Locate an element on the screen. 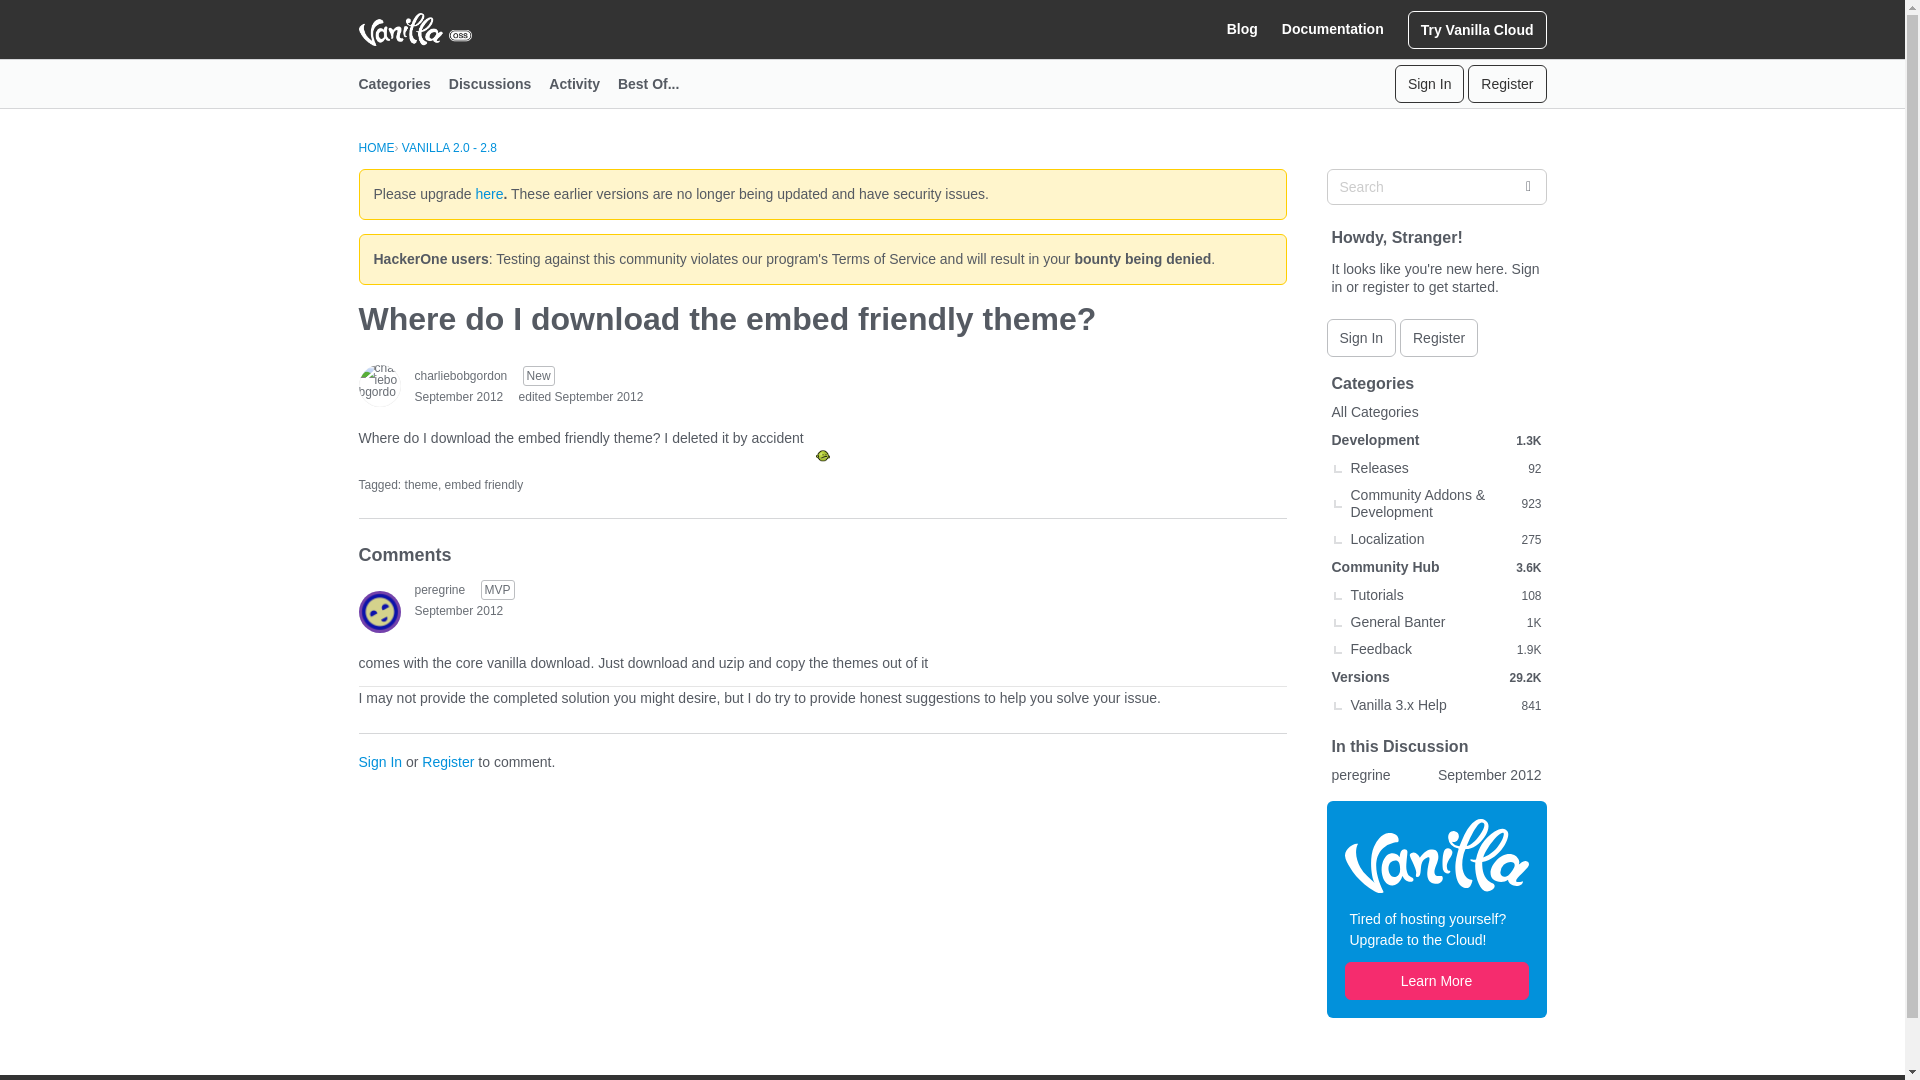 This screenshot has width=1920, height=1080. Vanilla is located at coordinates (1436, 856).